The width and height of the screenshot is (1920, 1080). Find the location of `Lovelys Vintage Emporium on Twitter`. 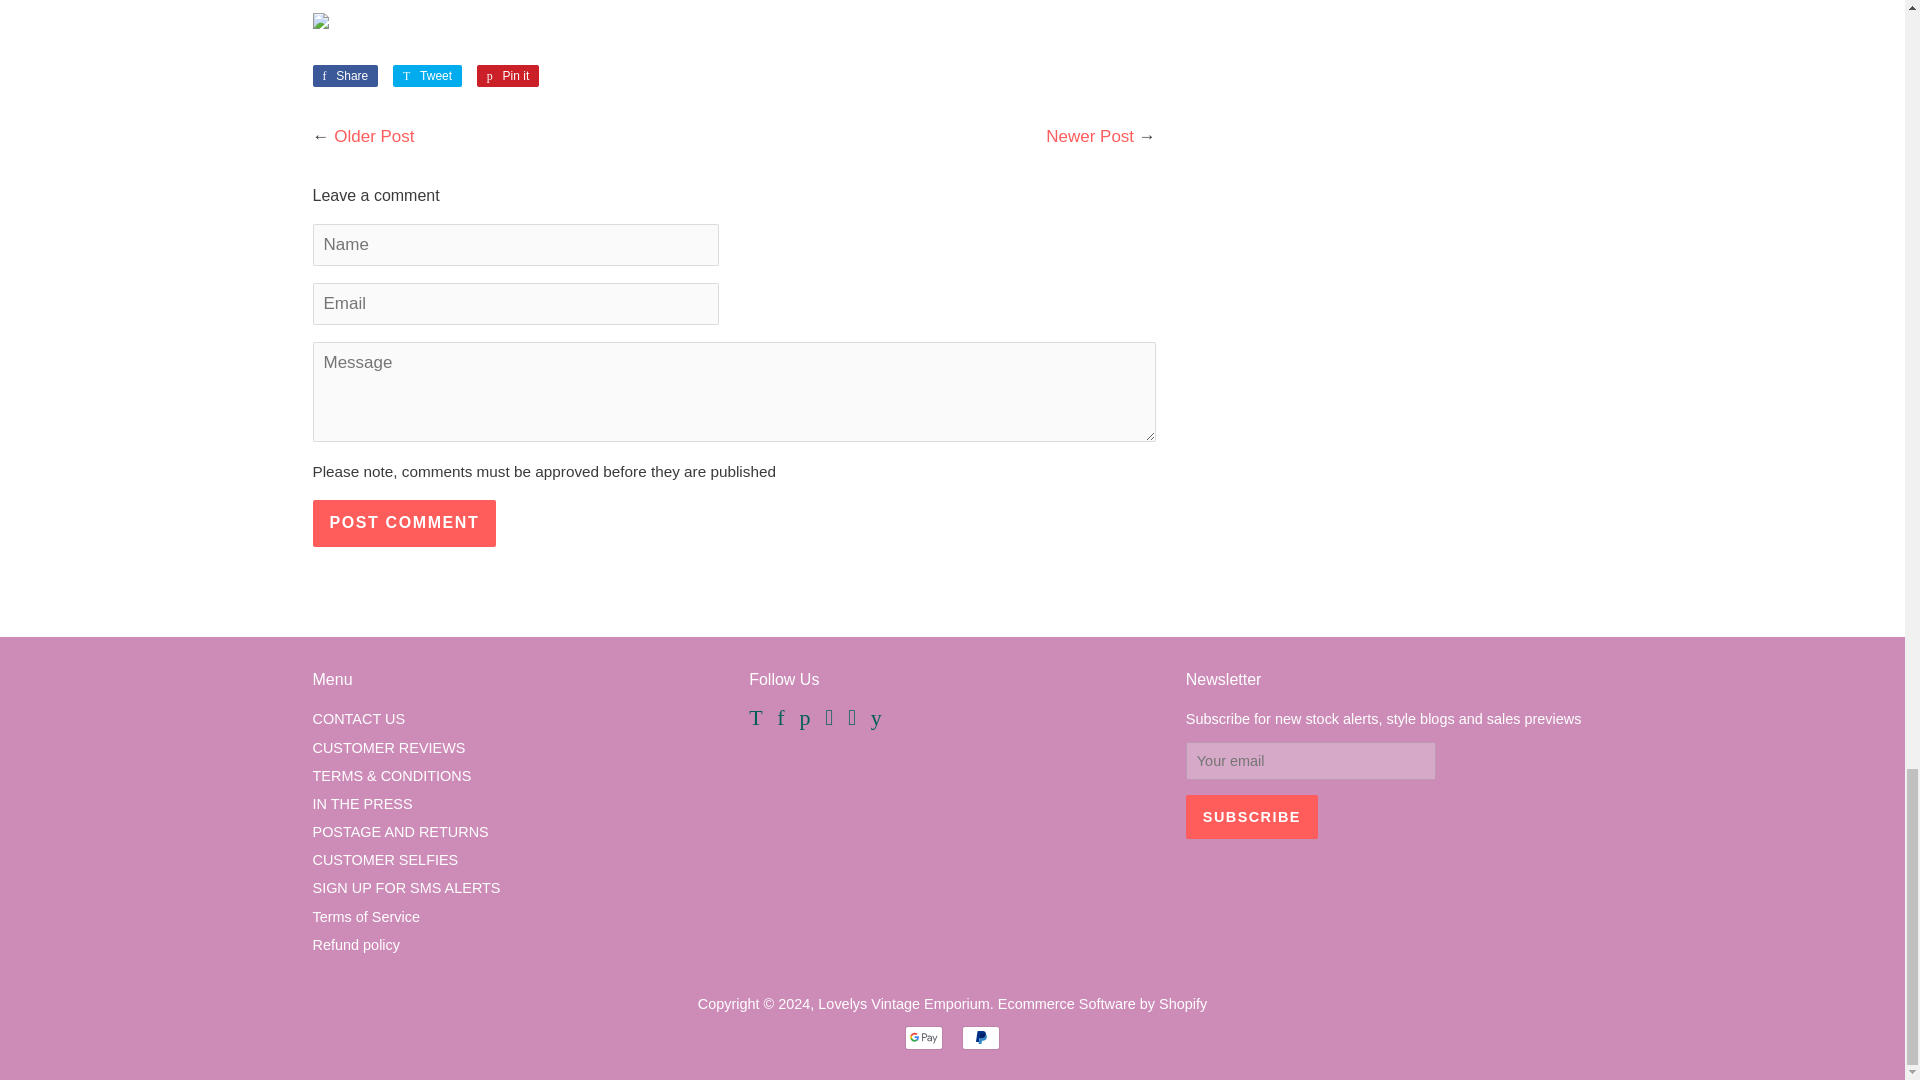

Lovelys Vintage Emporium on Twitter is located at coordinates (399, 832).